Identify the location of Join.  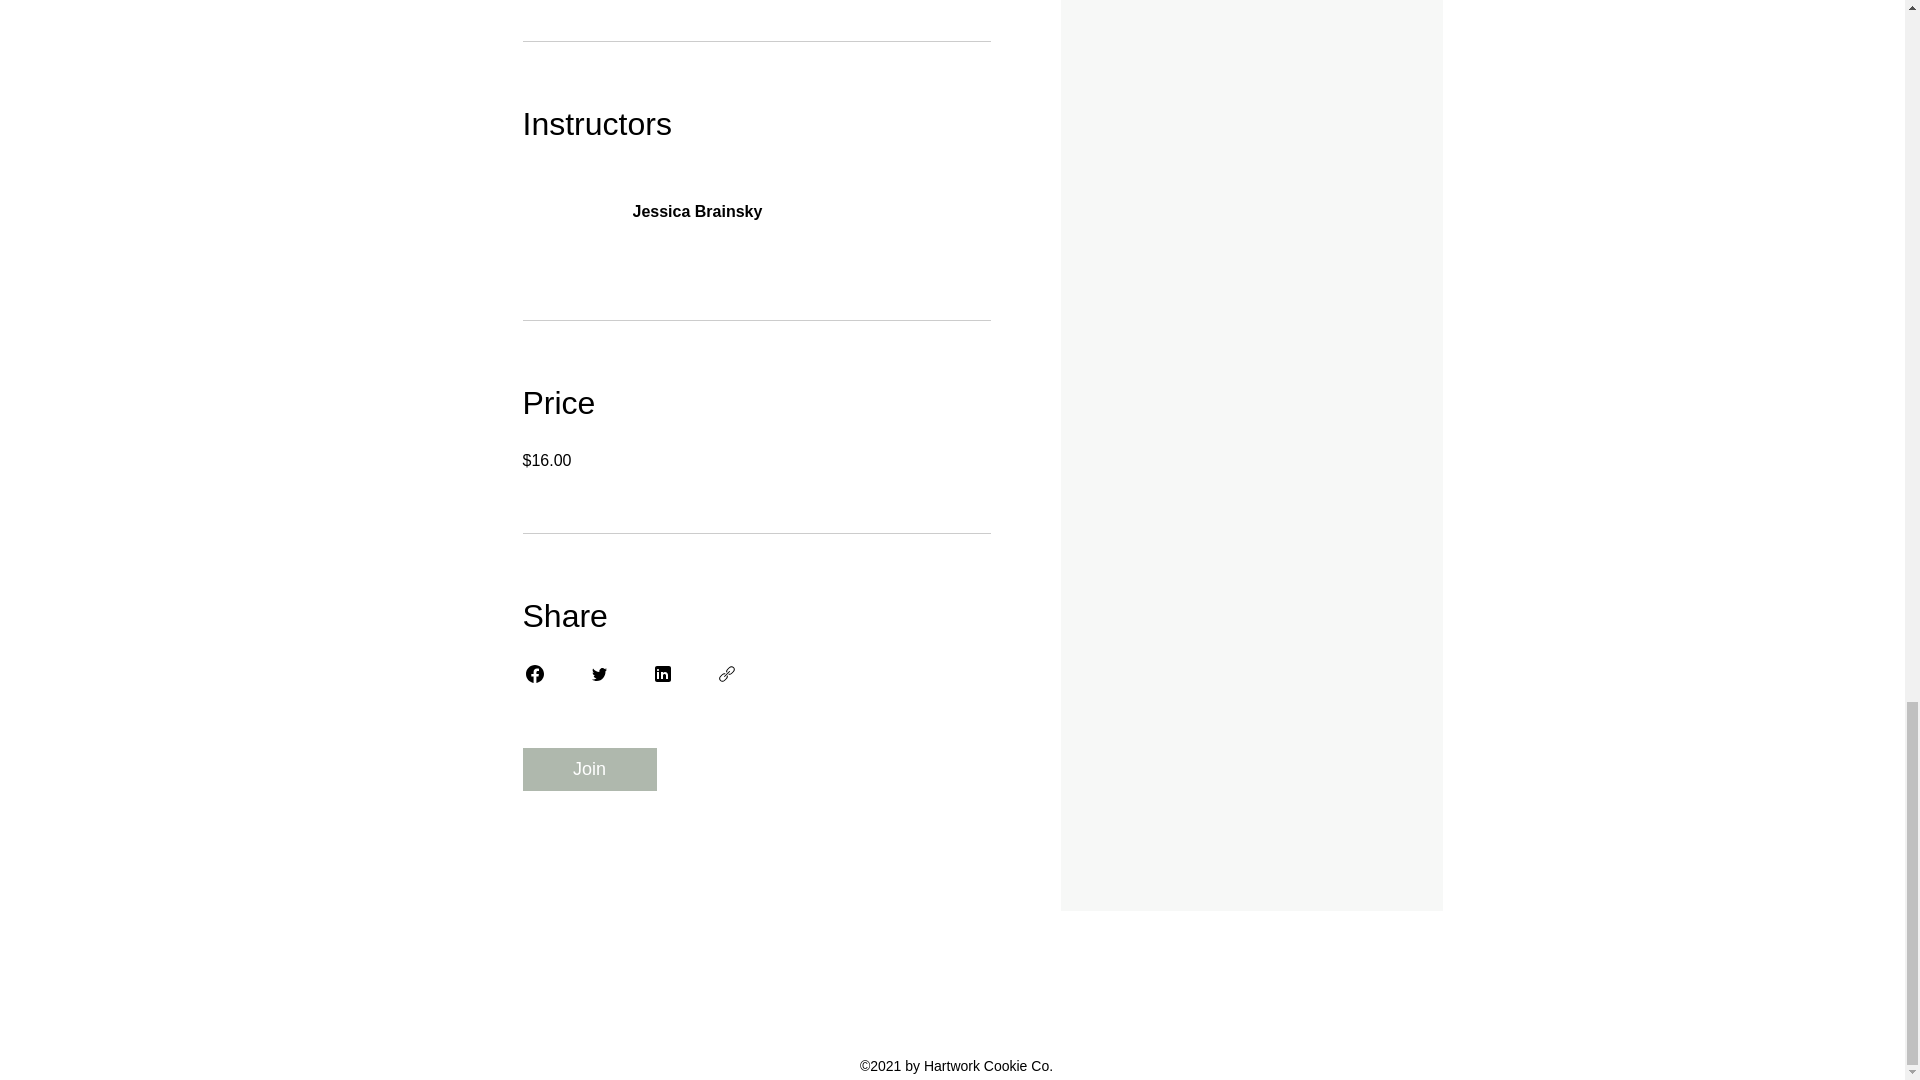
(589, 769).